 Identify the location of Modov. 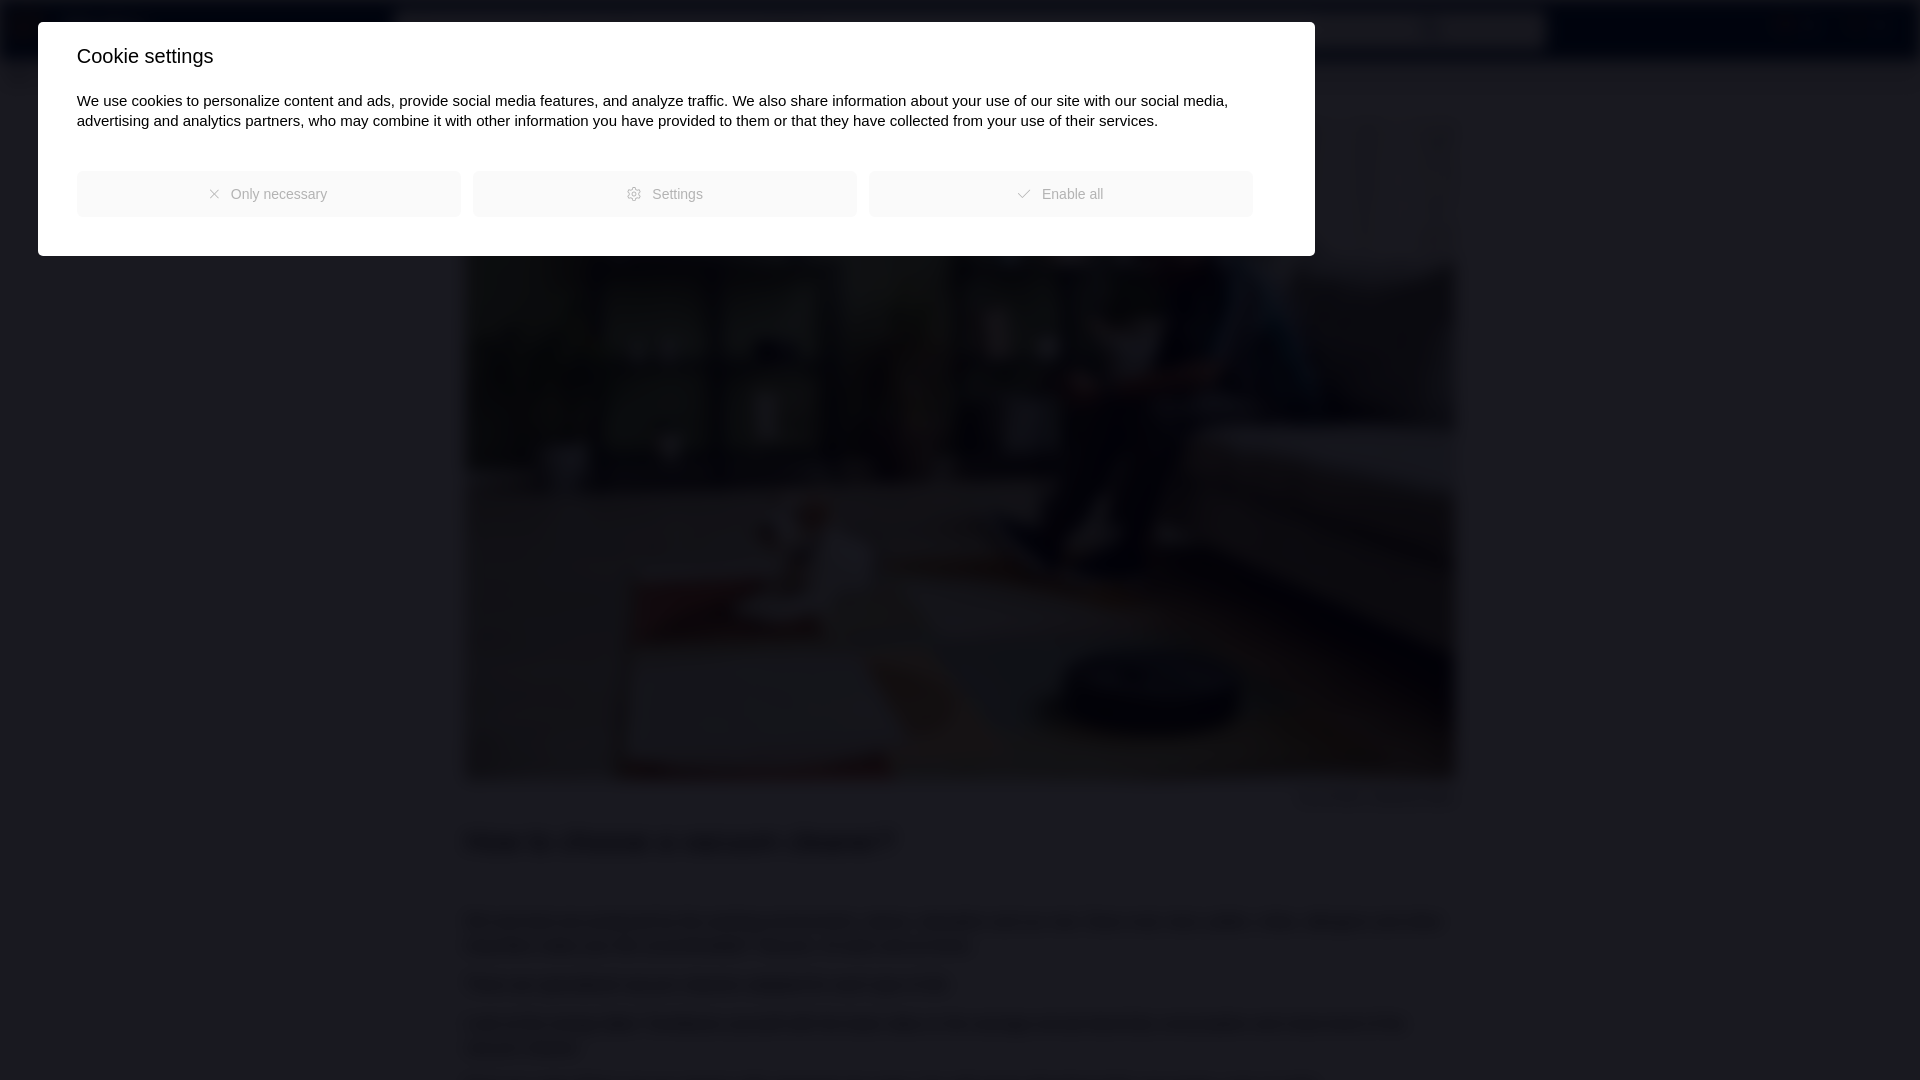
(78, 25).